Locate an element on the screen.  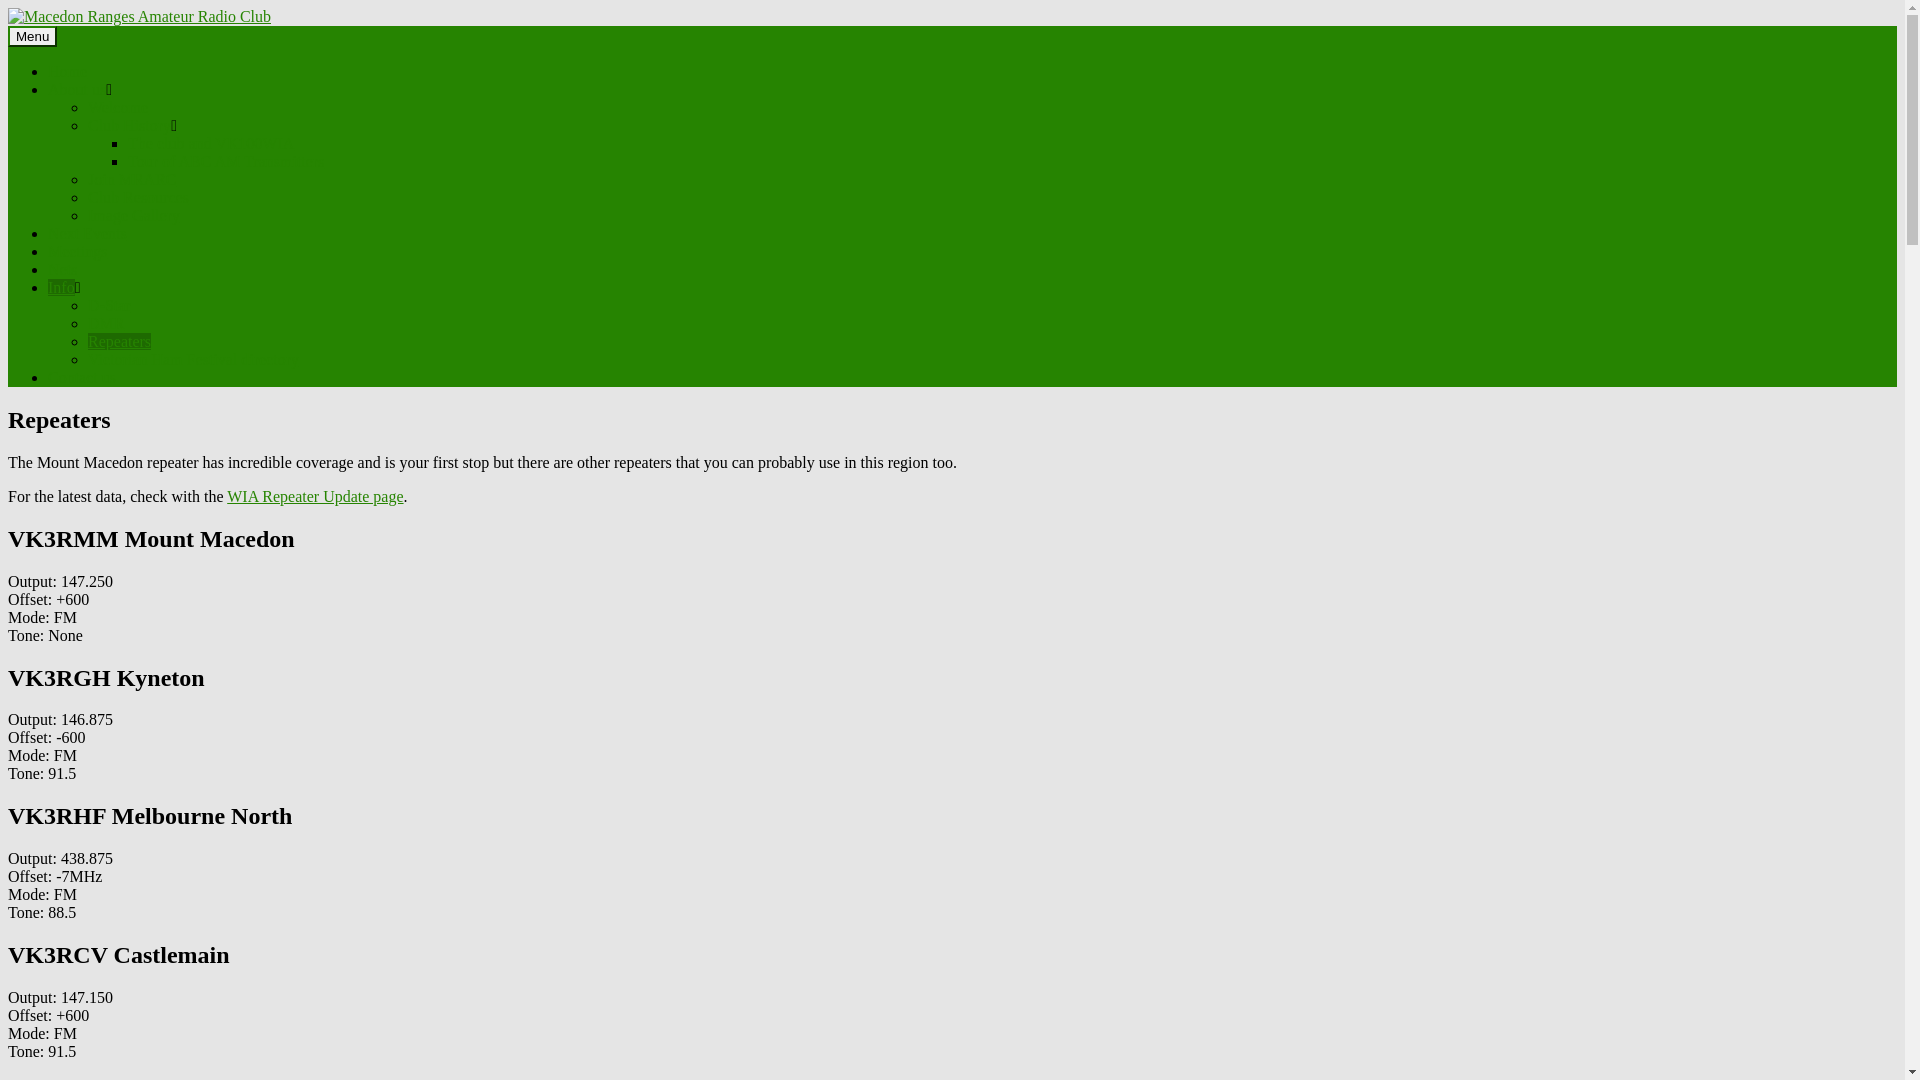
Join MRARC is located at coordinates (132, 180).